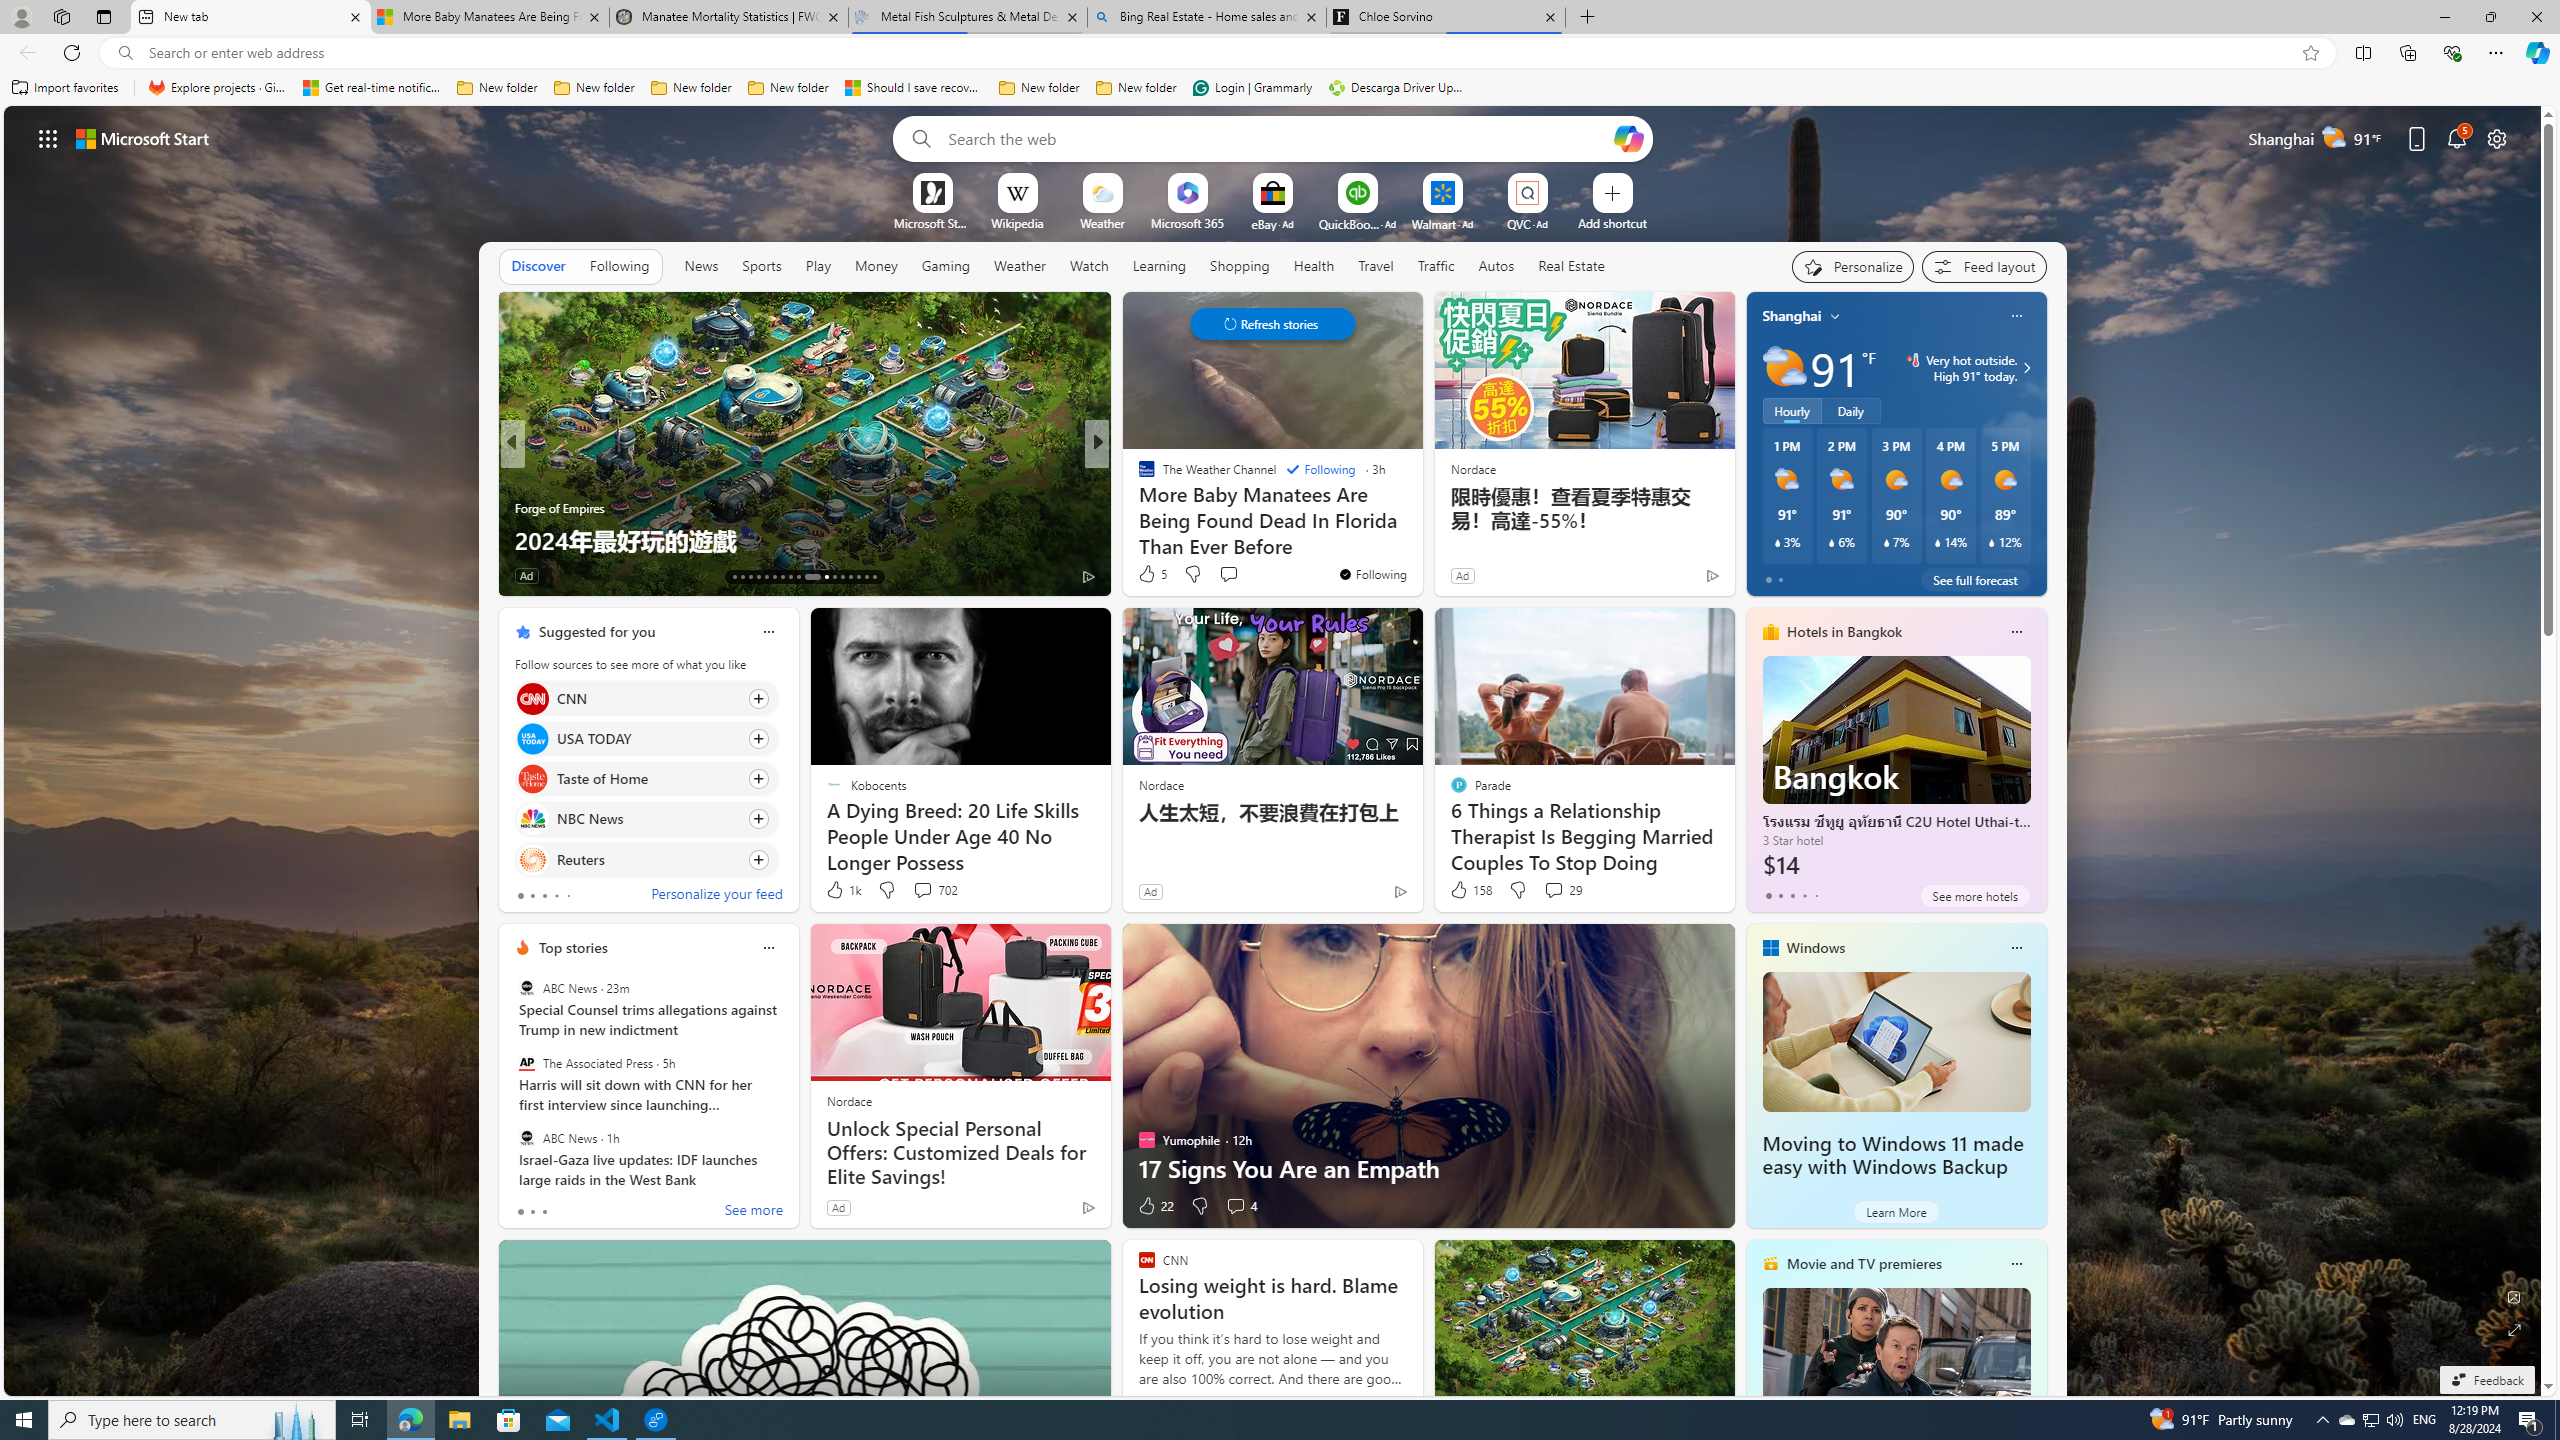 The height and width of the screenshot is (1440, 2560). I want to click on tab-0, so click(520, 1212).